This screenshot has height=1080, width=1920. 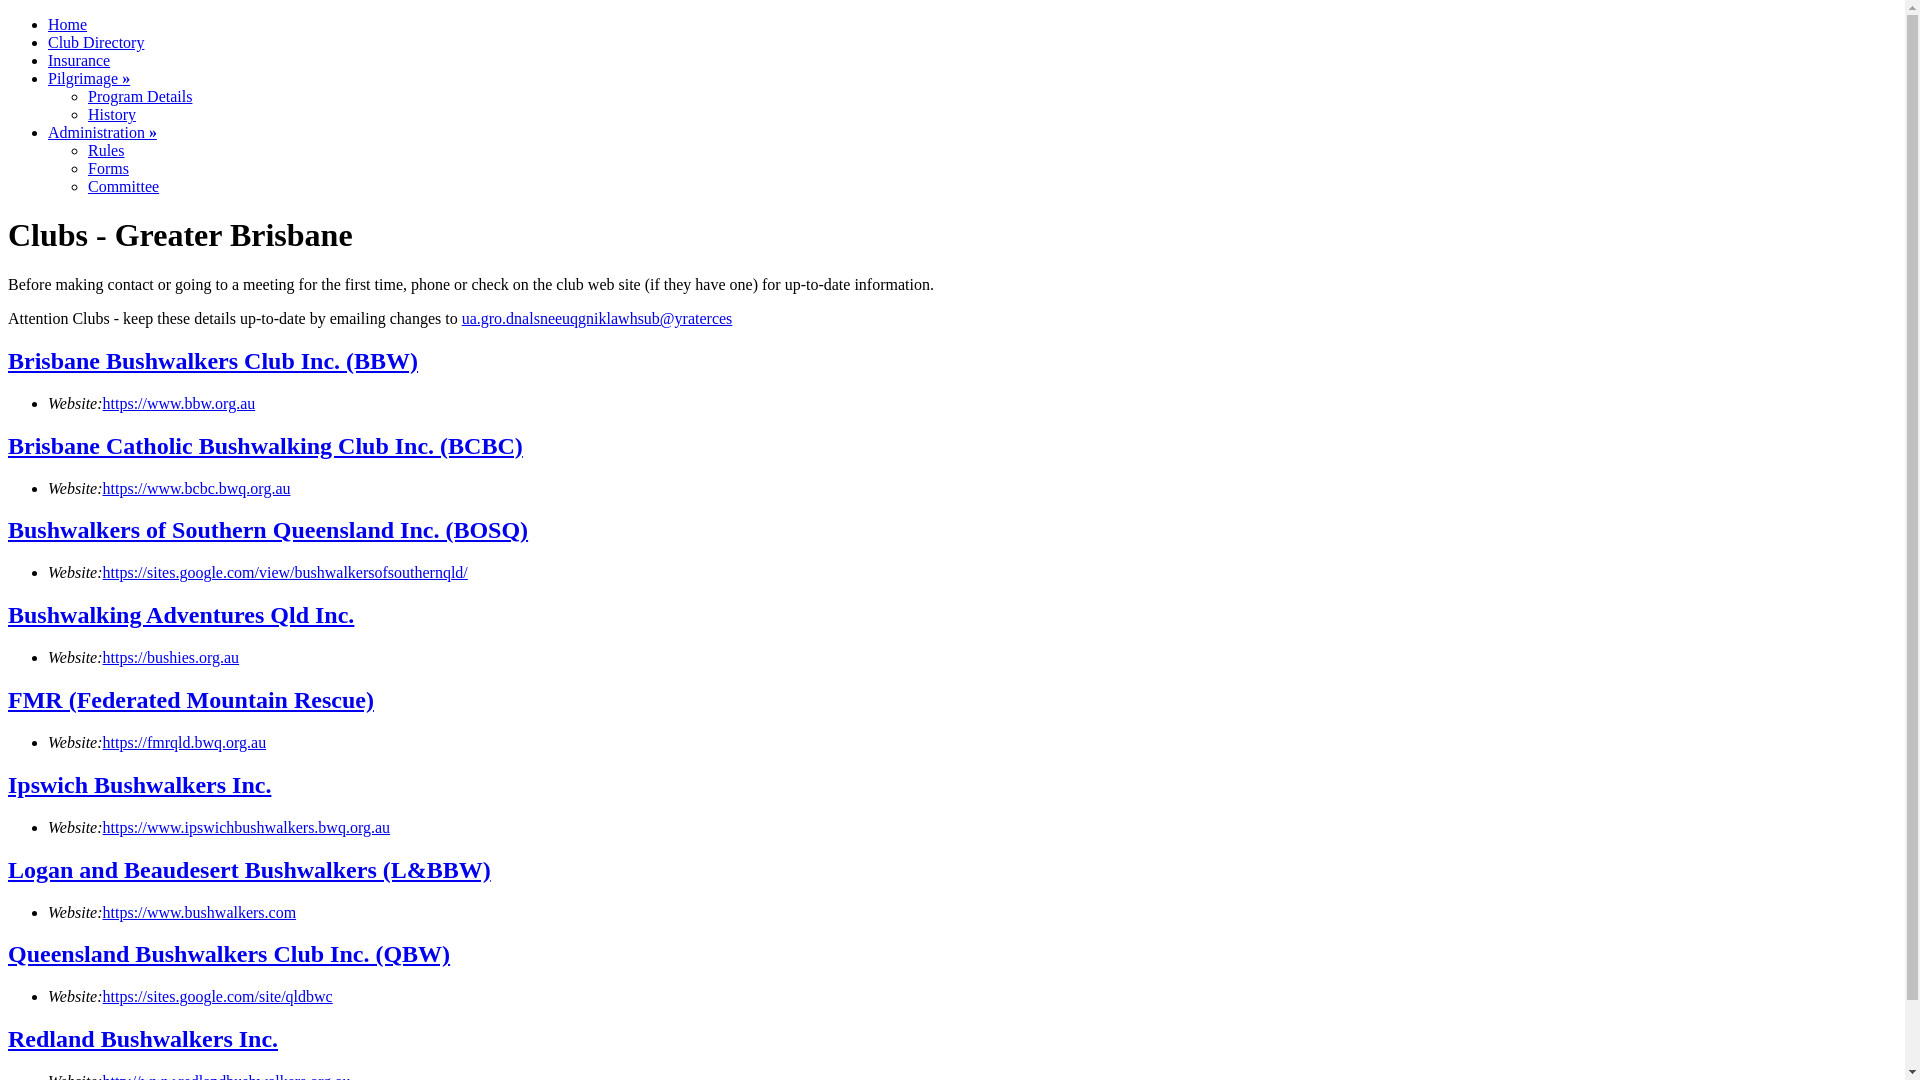 What do you see at coordinates (181, 615) in the screenshot?
I see `Bushwalking Adventures Qld Inc.` at bounding box center [181, 615].